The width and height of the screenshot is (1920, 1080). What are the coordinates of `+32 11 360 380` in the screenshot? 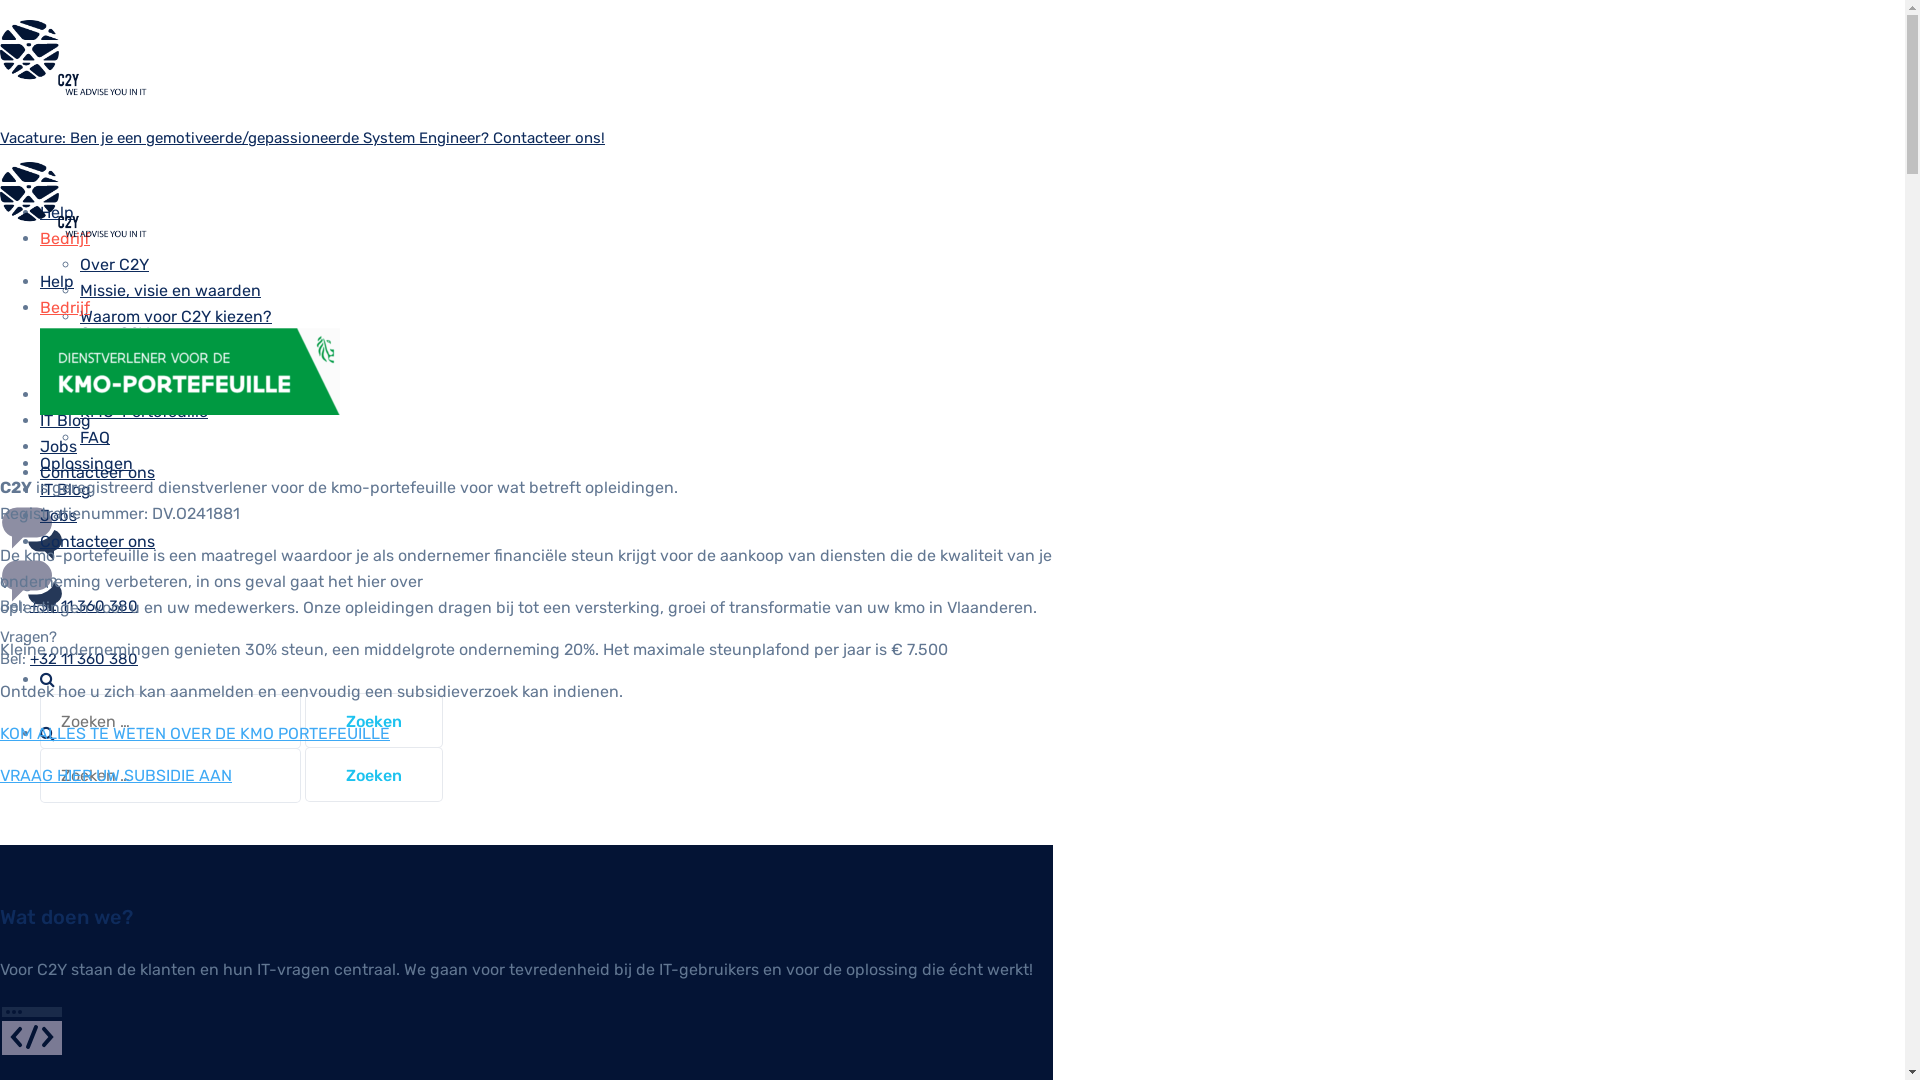 It's located at (84, 606).